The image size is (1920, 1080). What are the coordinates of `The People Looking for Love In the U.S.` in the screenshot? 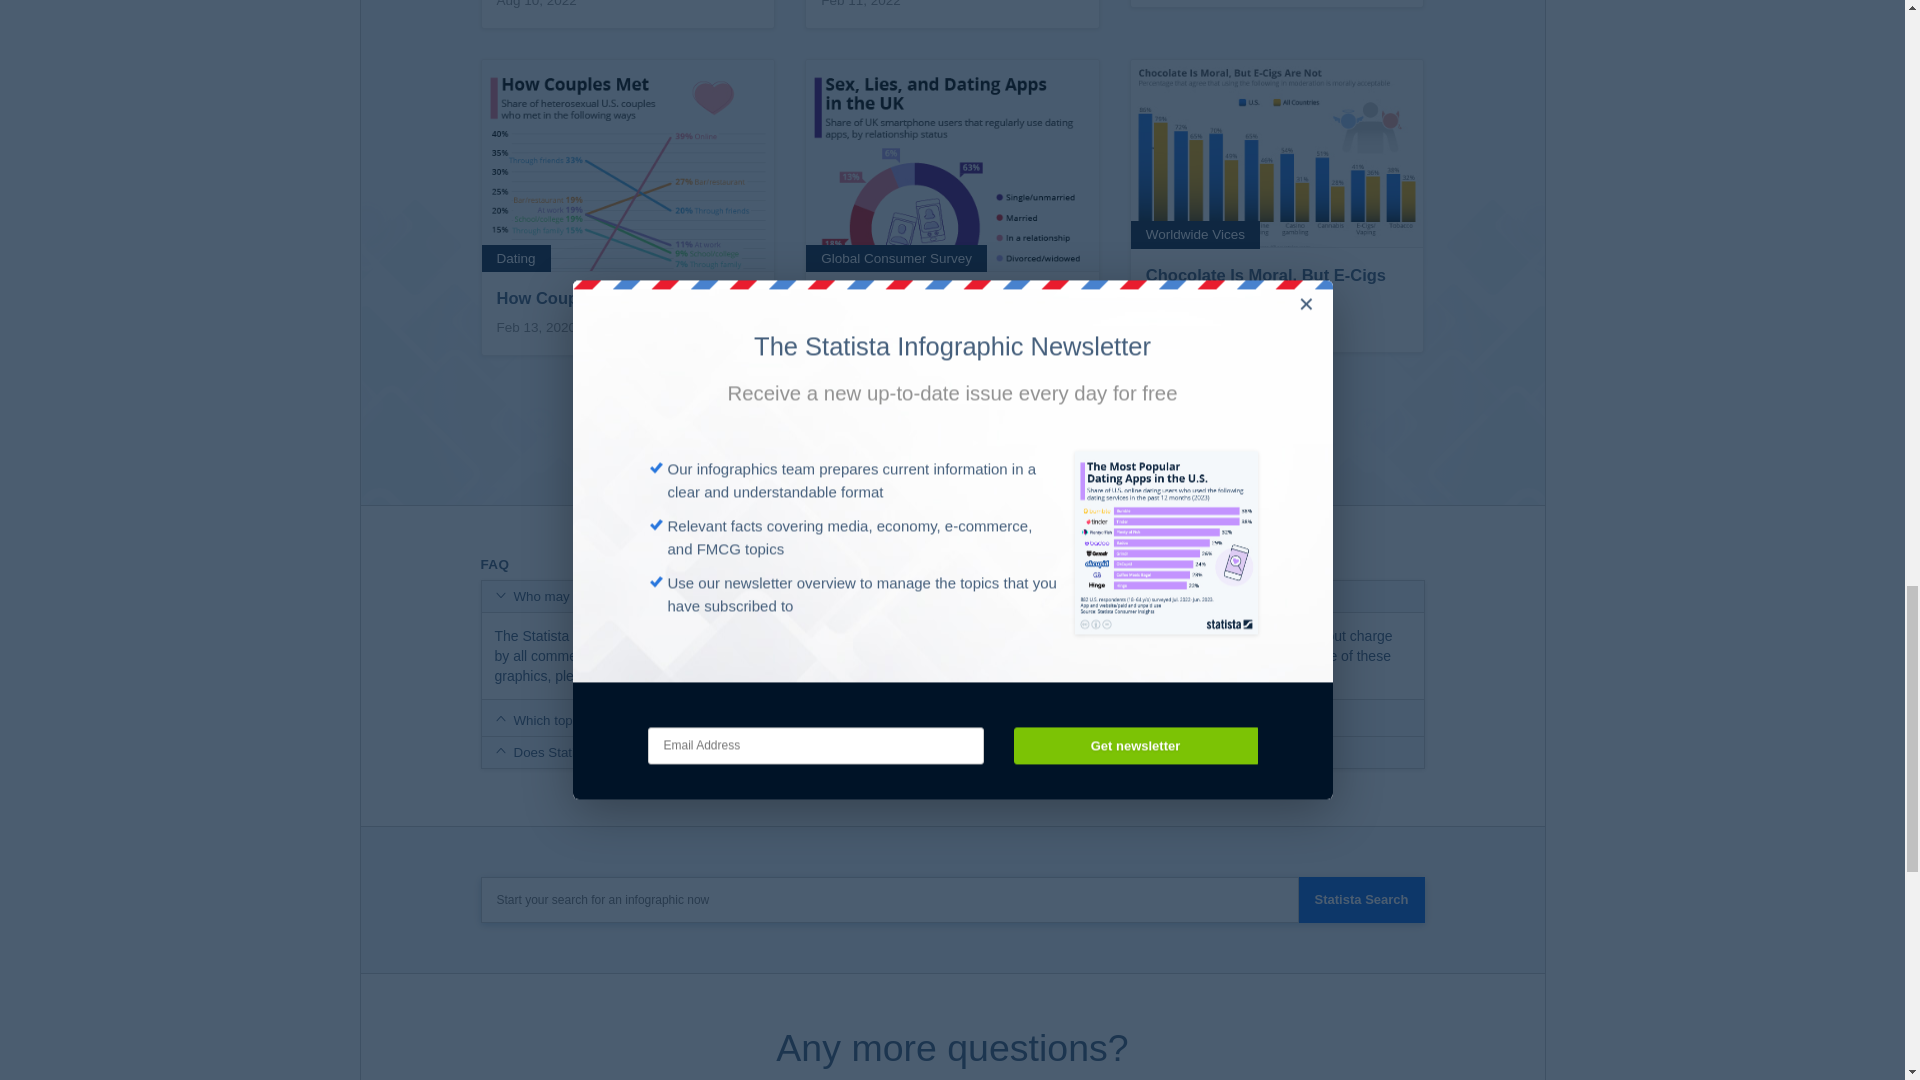 It's located at (628, 14).